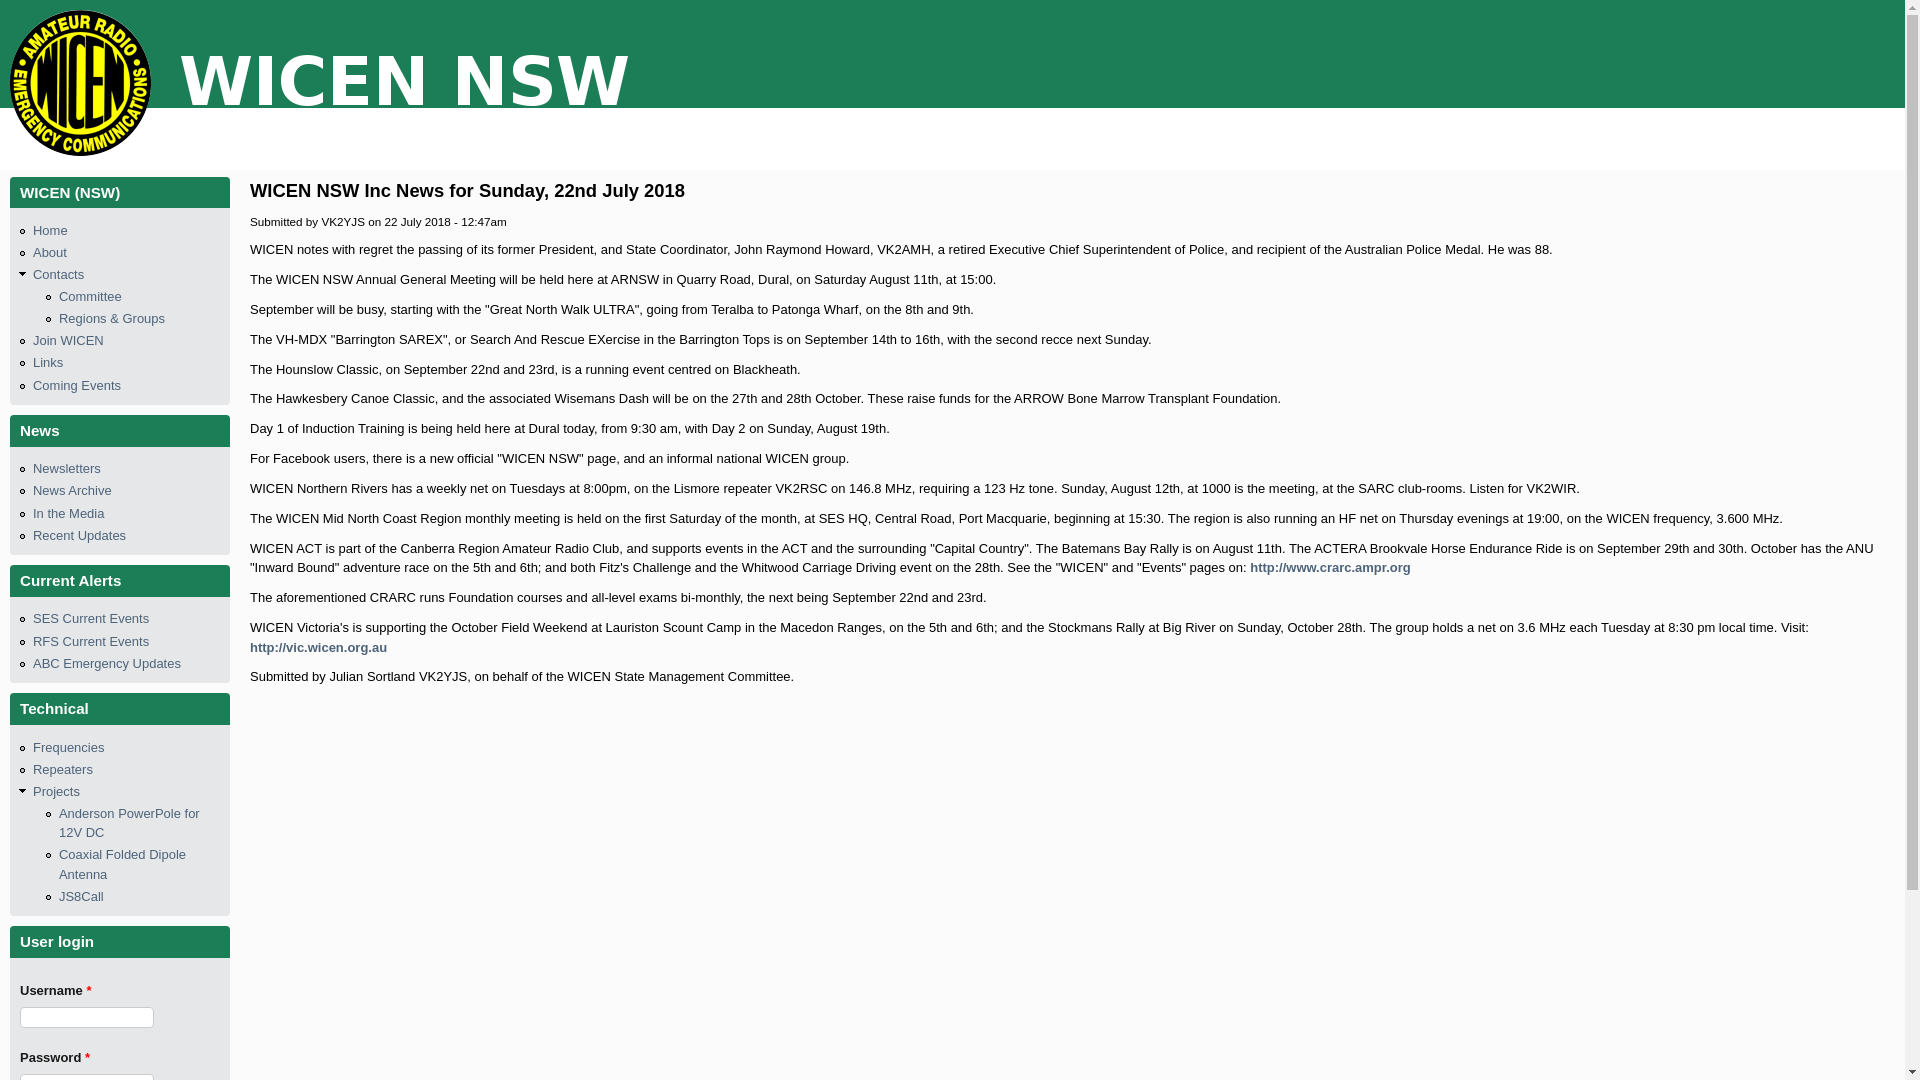 This screenshot has height=1080, width=1920. I want to click on Committee, so click(90, 296).